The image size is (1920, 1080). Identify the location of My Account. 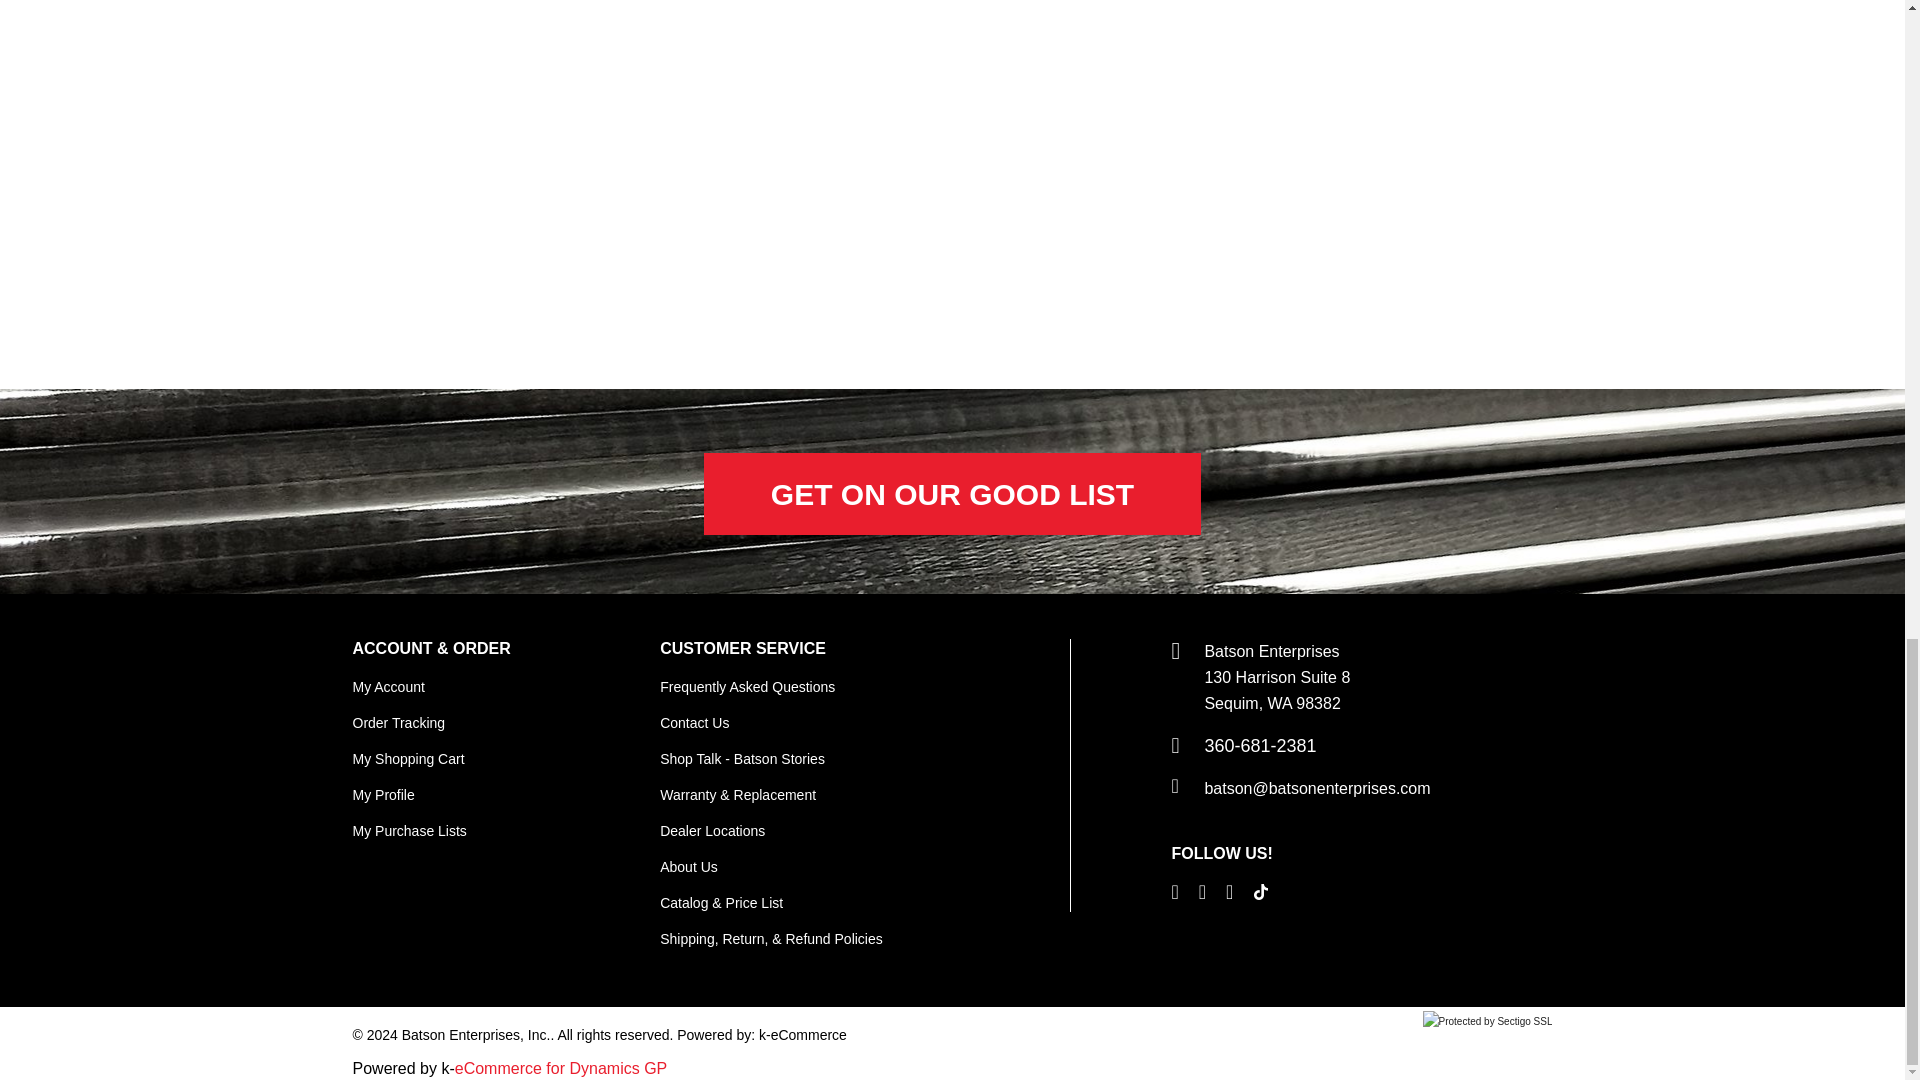
(388, 687).